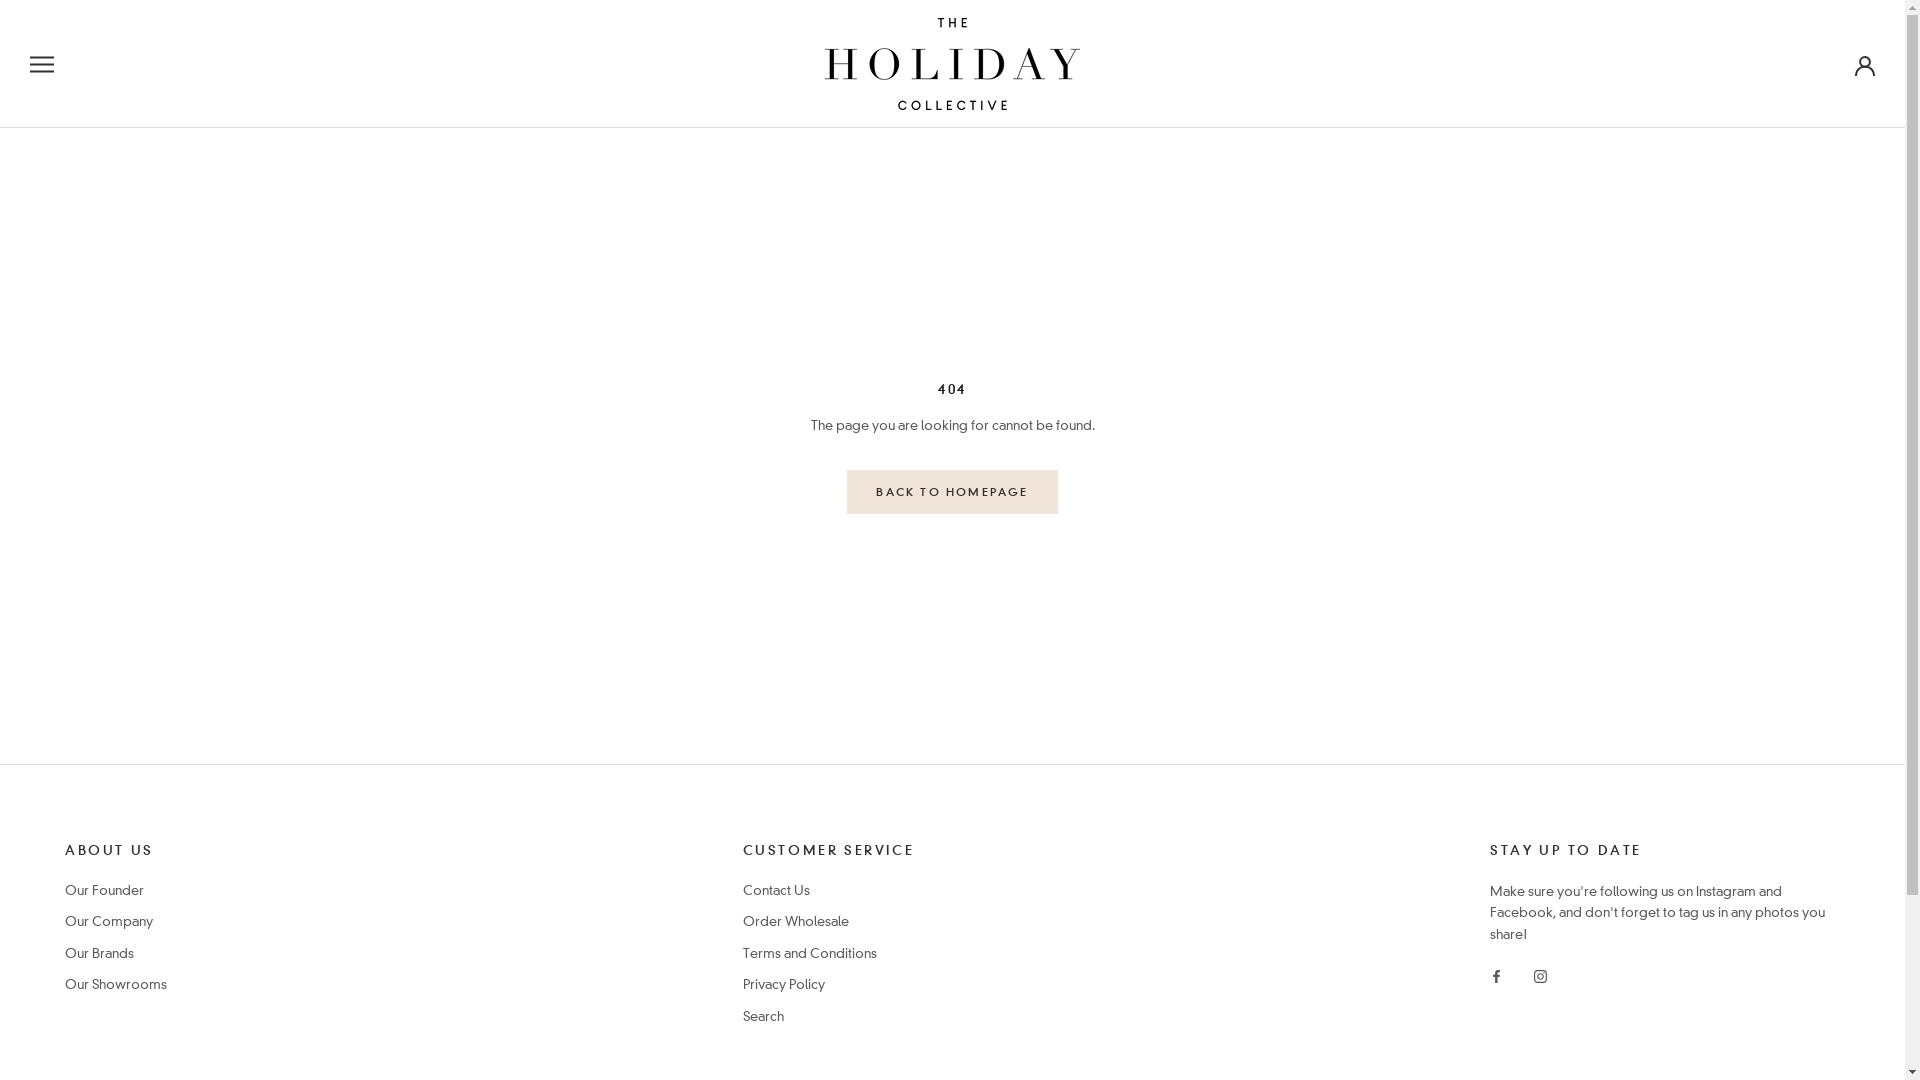 The height and width of the screenshot is (1080, 1920). Describe the element at coordinates (829, 891) in the screenshot. I see `Contact Us` at that location.